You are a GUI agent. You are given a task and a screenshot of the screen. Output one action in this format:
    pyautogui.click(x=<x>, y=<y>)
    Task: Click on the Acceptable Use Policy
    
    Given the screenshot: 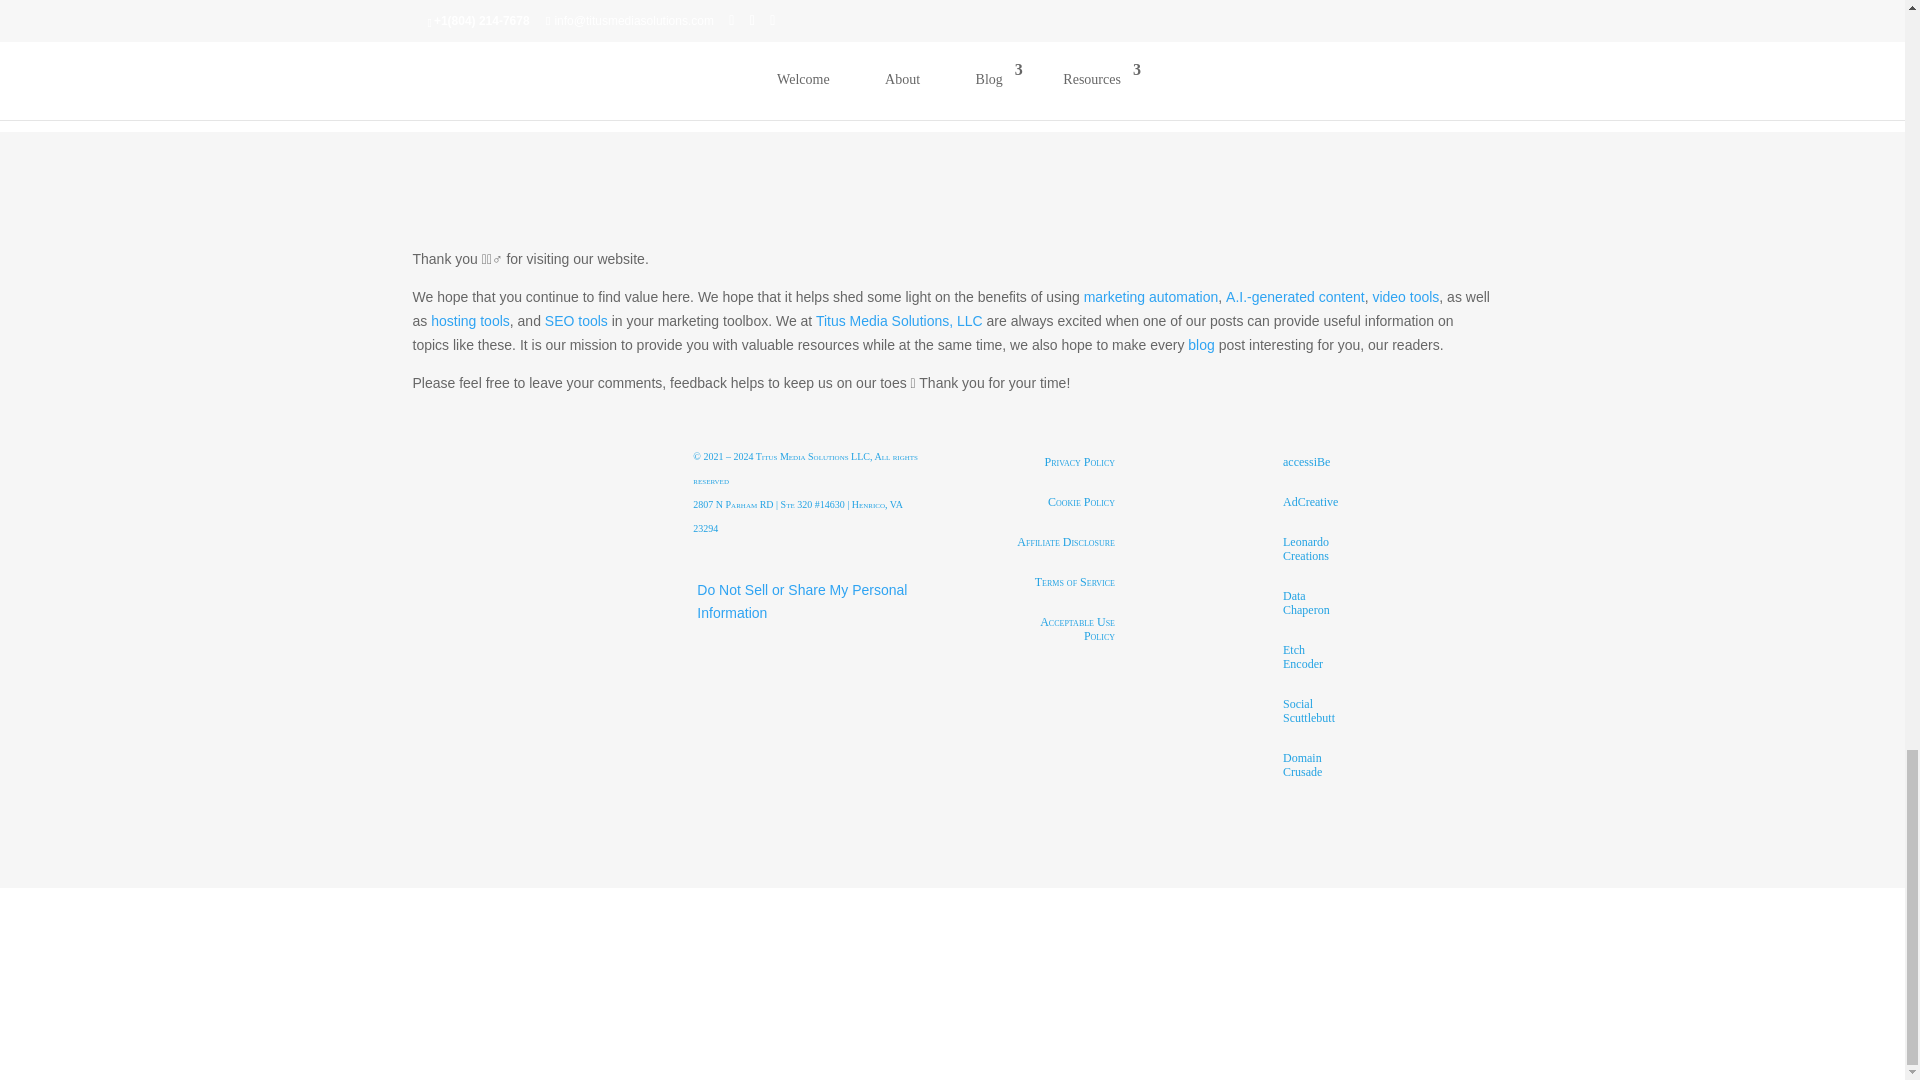 What is the action you would take?
    pyautogui.click(x=1065, y=628)
    